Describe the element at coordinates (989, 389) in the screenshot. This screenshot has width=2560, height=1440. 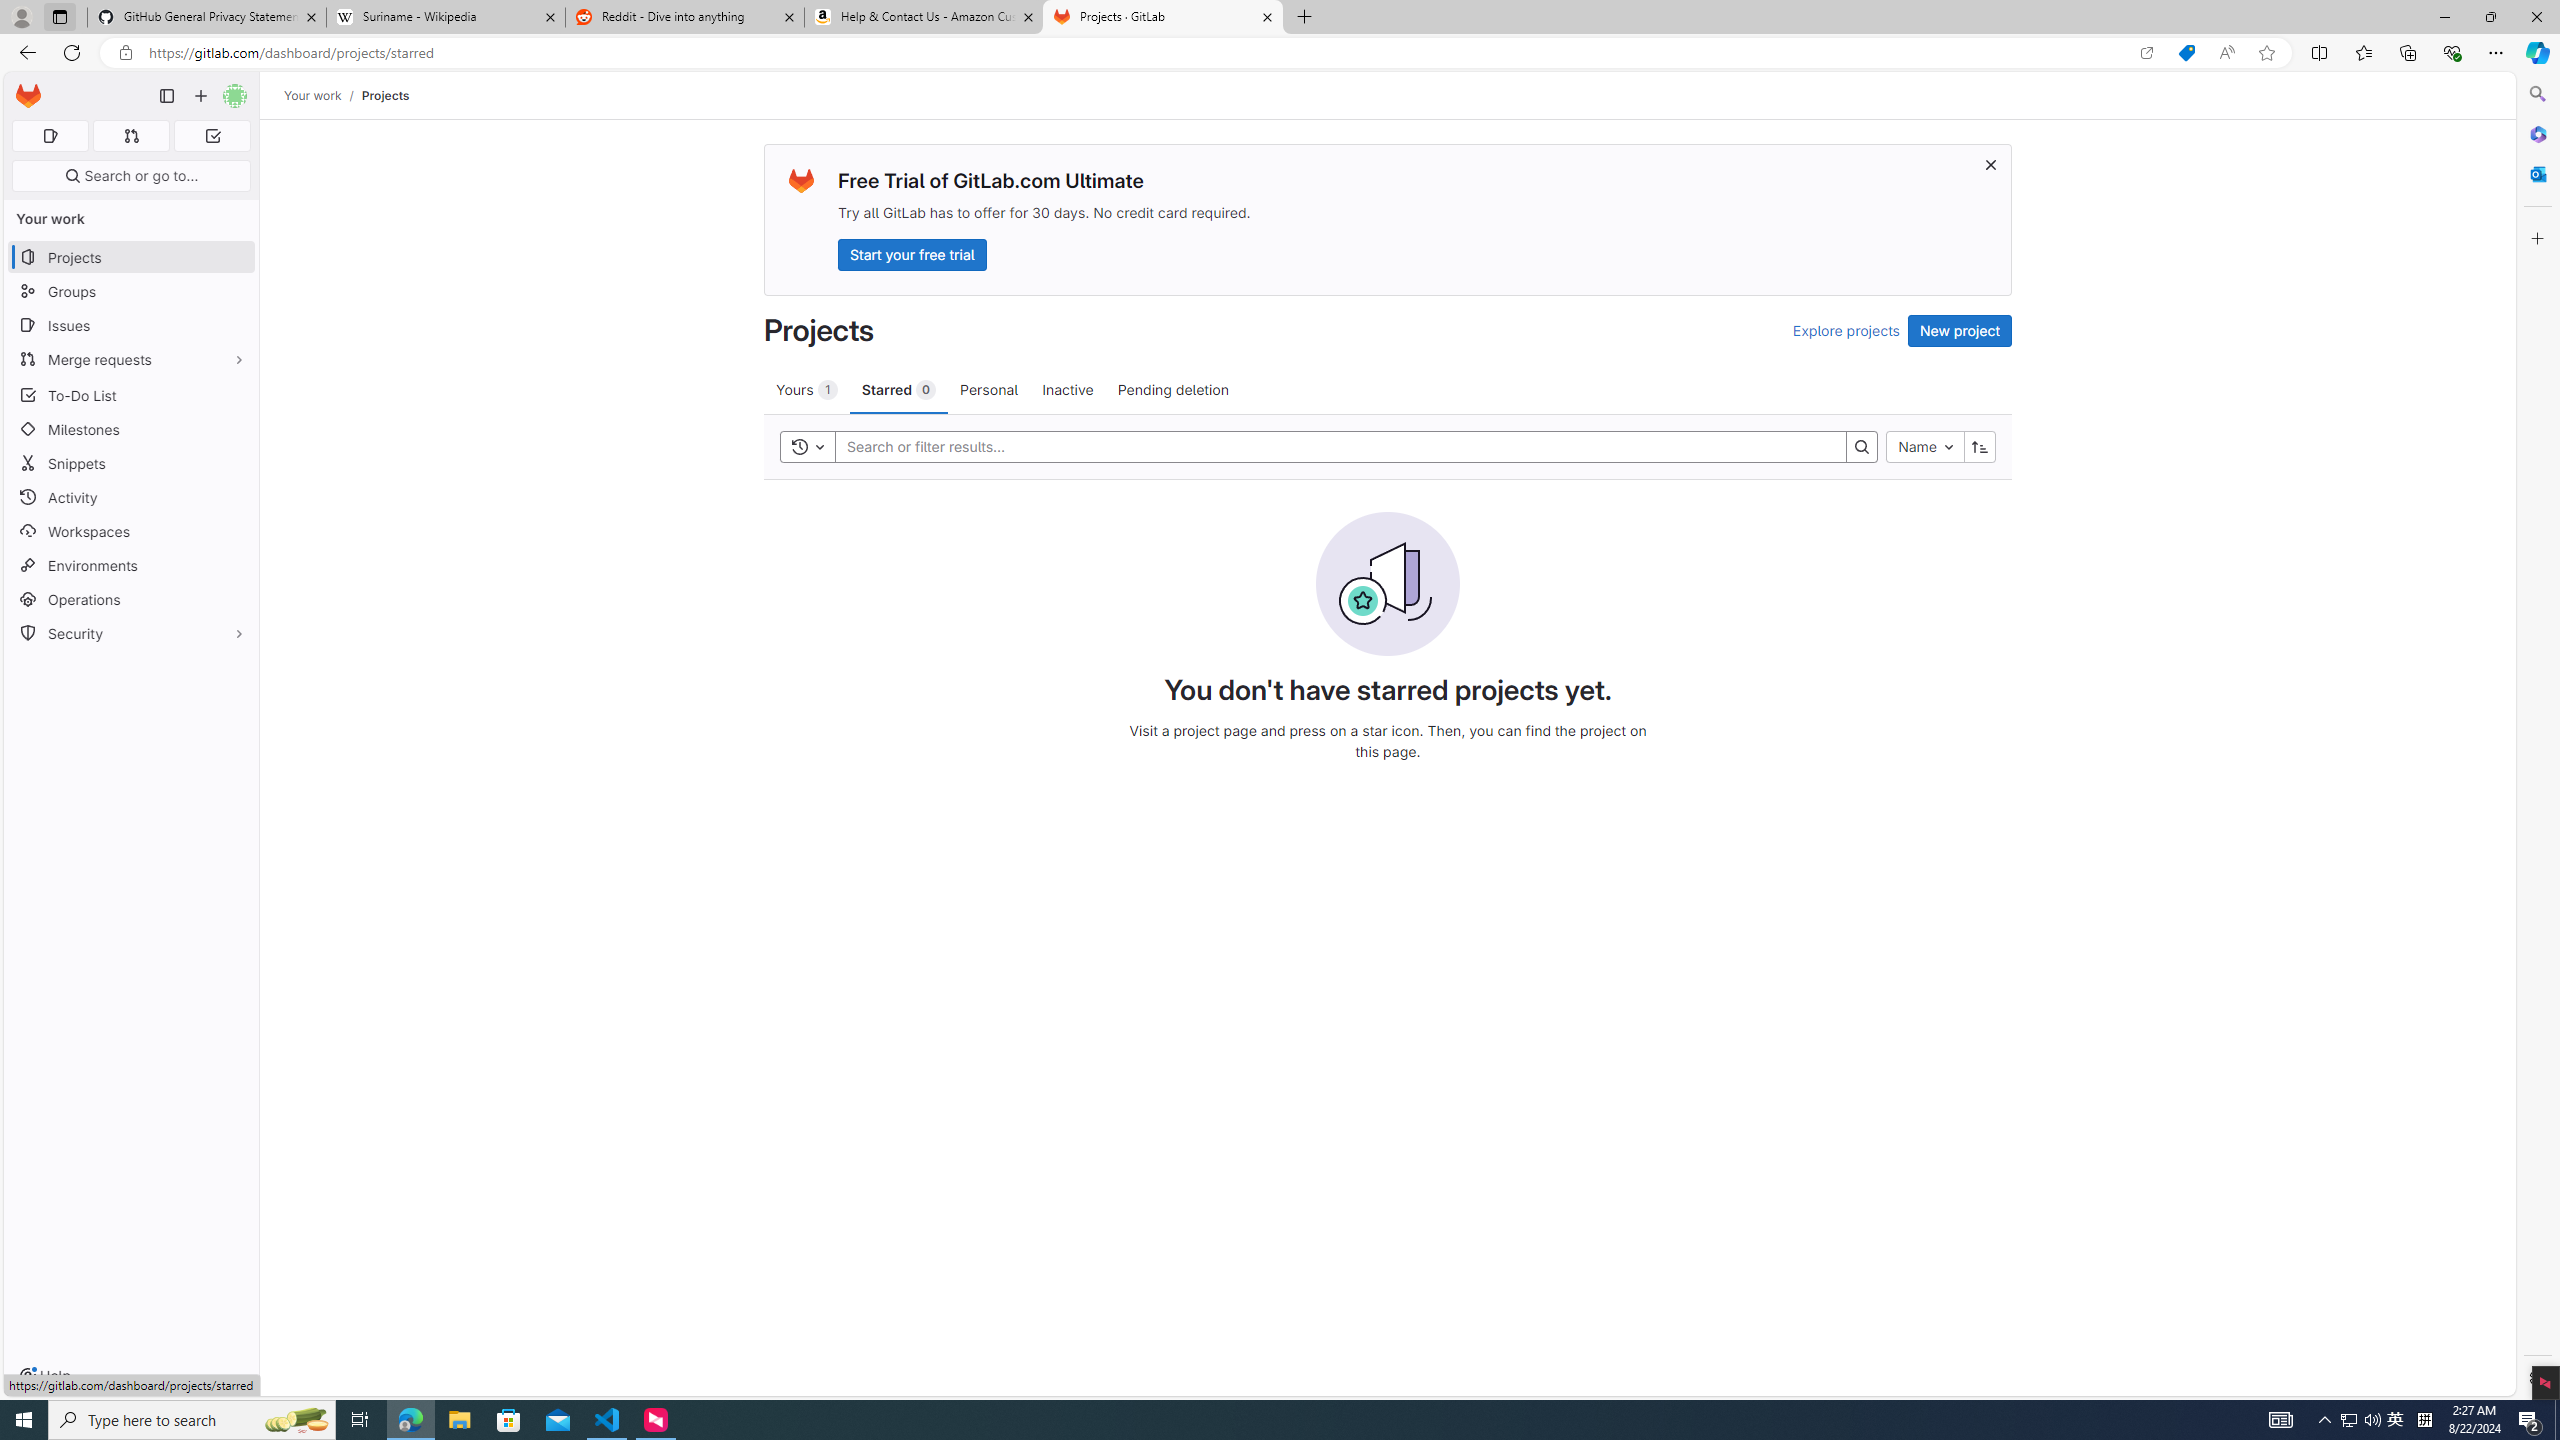
I see `Personal` at that location.